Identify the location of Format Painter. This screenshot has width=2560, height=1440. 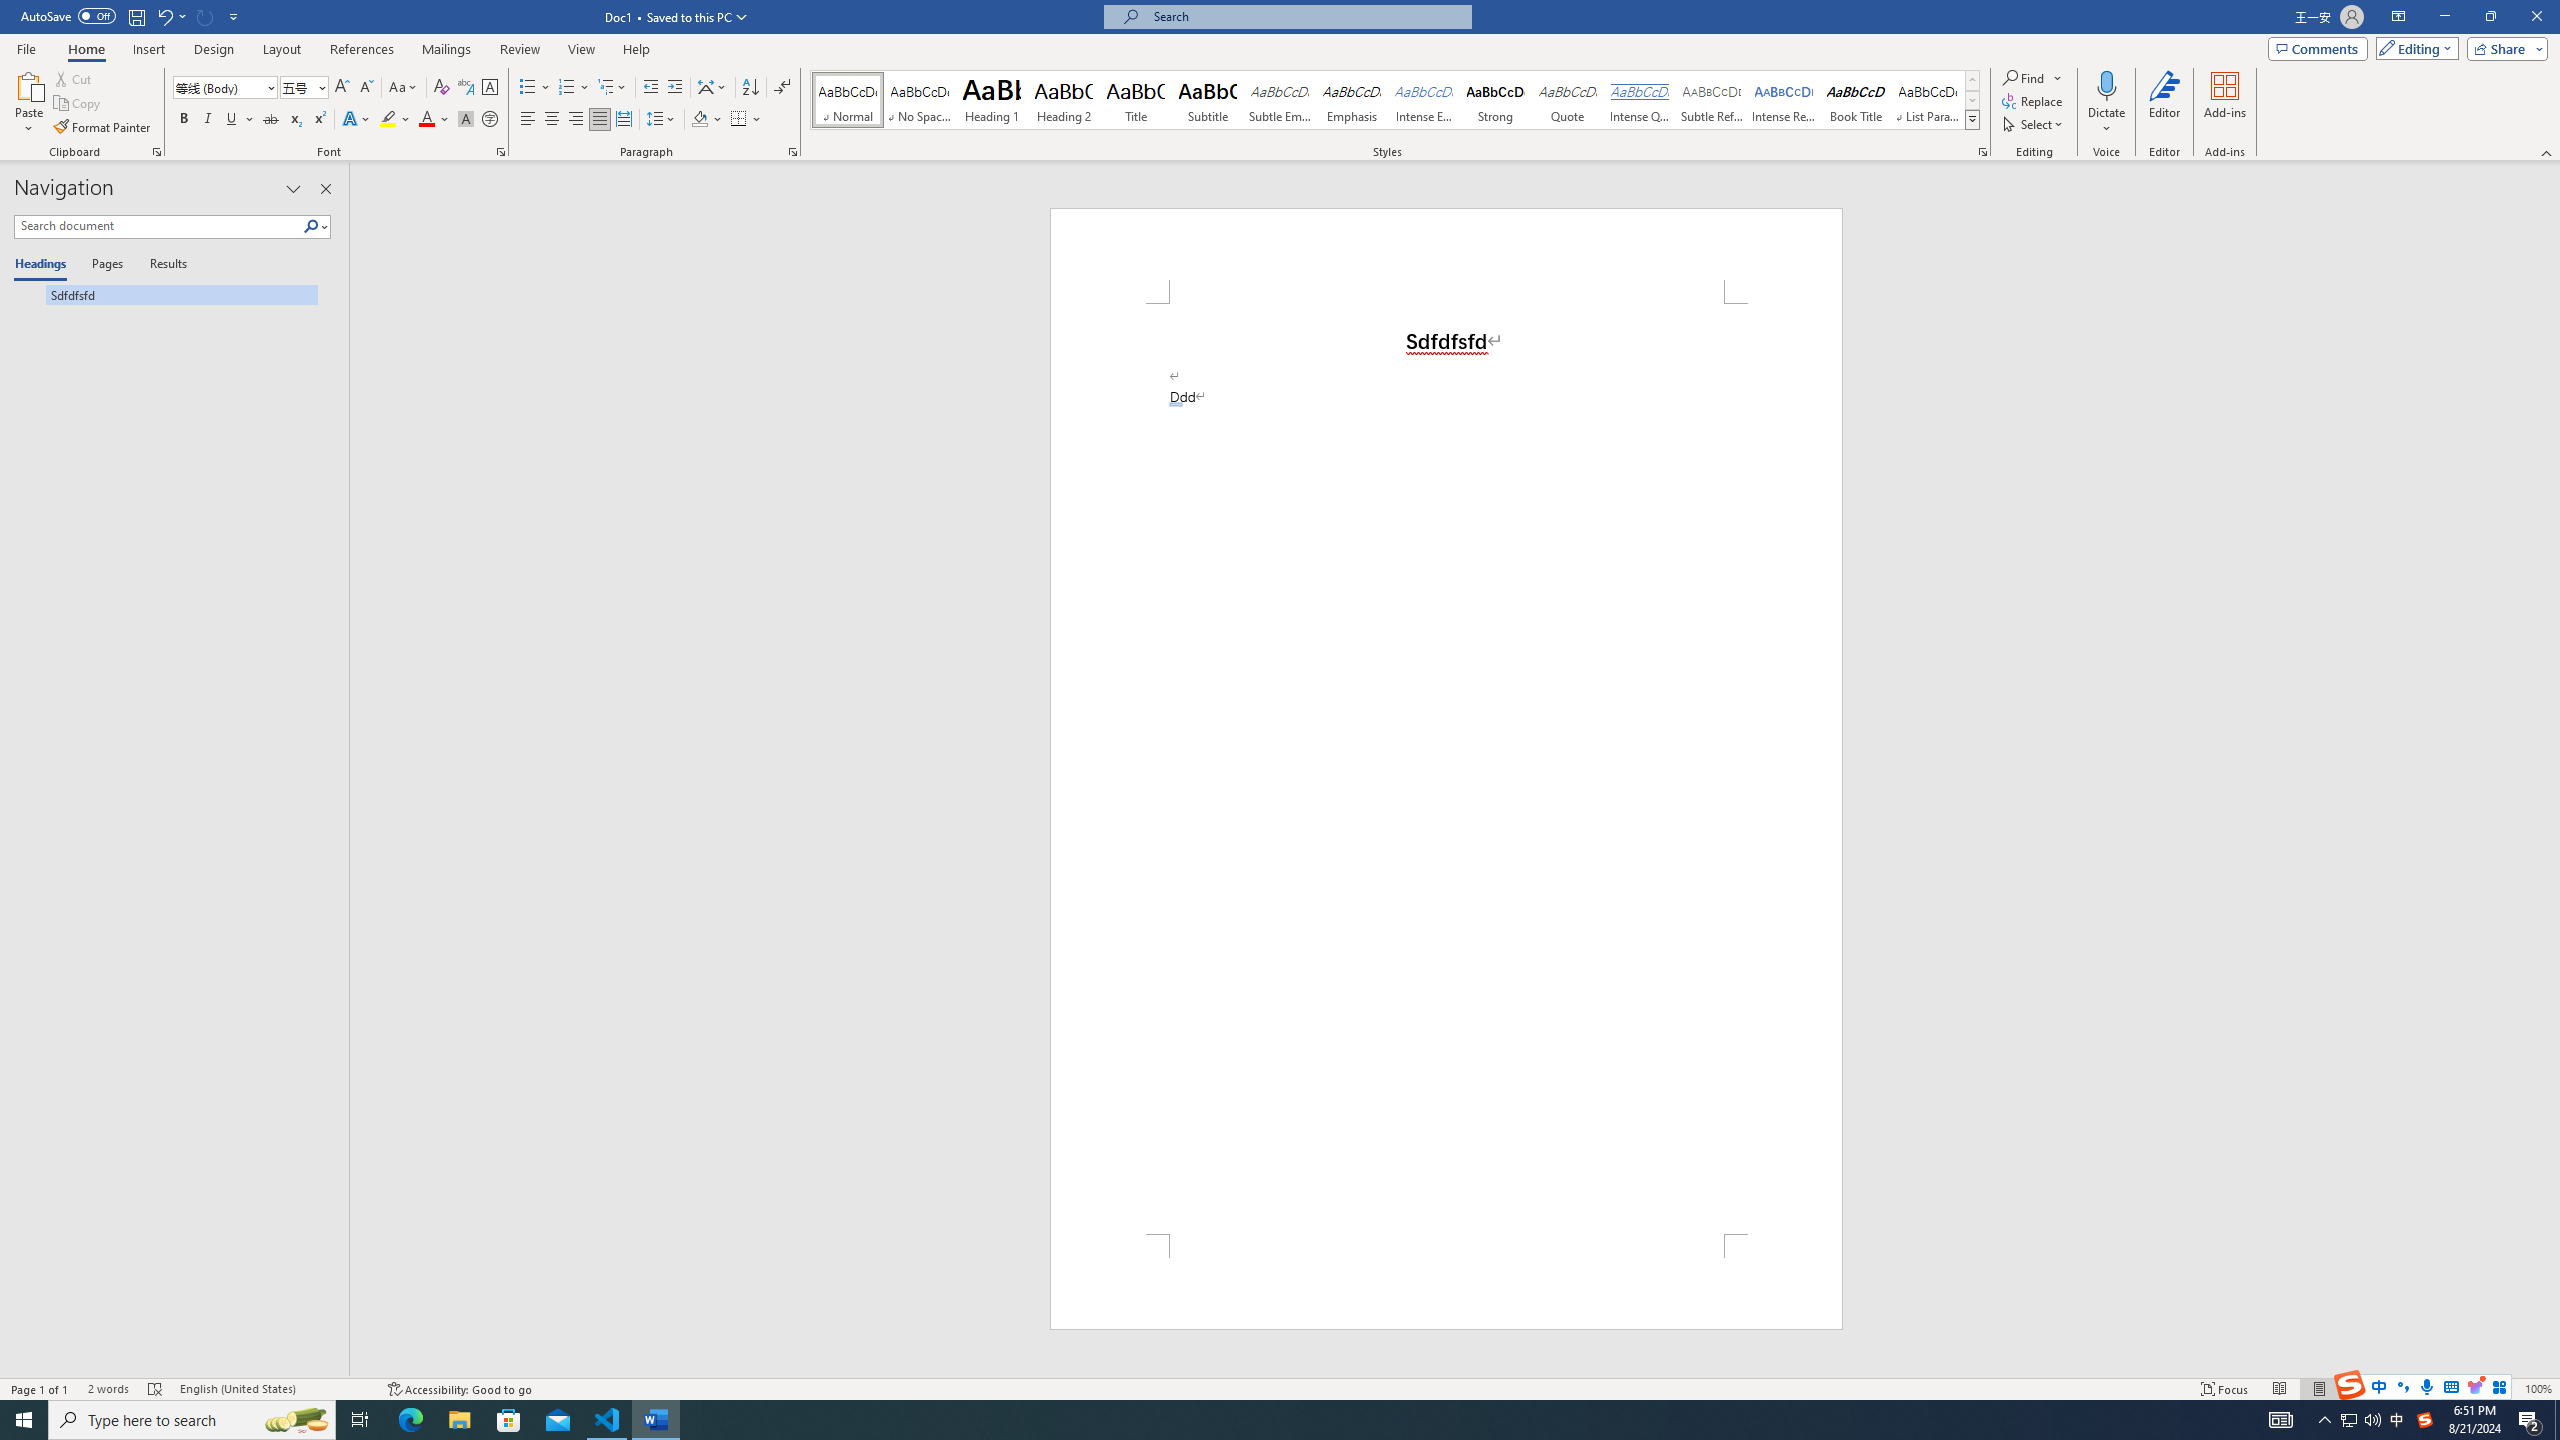
(104, 128).